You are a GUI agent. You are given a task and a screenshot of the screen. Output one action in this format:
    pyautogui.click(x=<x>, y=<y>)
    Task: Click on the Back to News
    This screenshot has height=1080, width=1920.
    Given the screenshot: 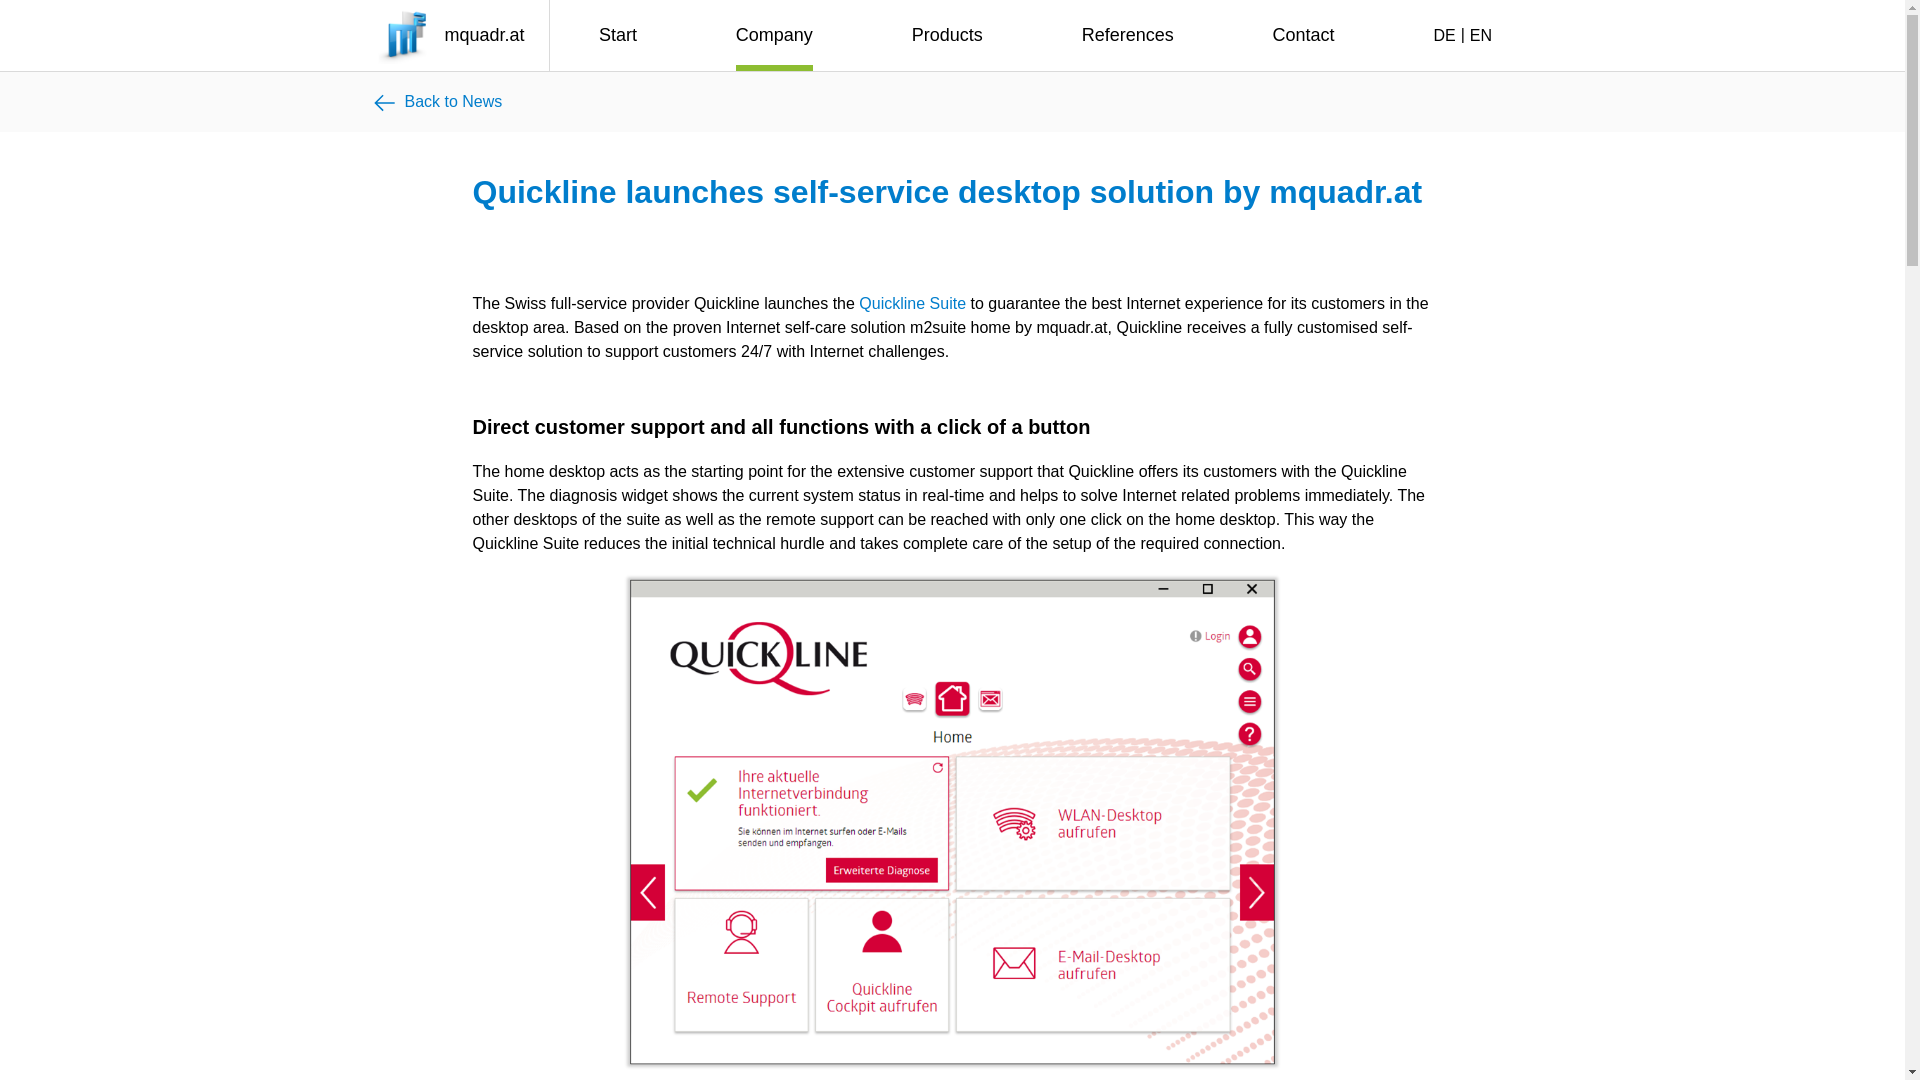 What is the action you would take?
    pyautogui.click(x=436, y=101)
    